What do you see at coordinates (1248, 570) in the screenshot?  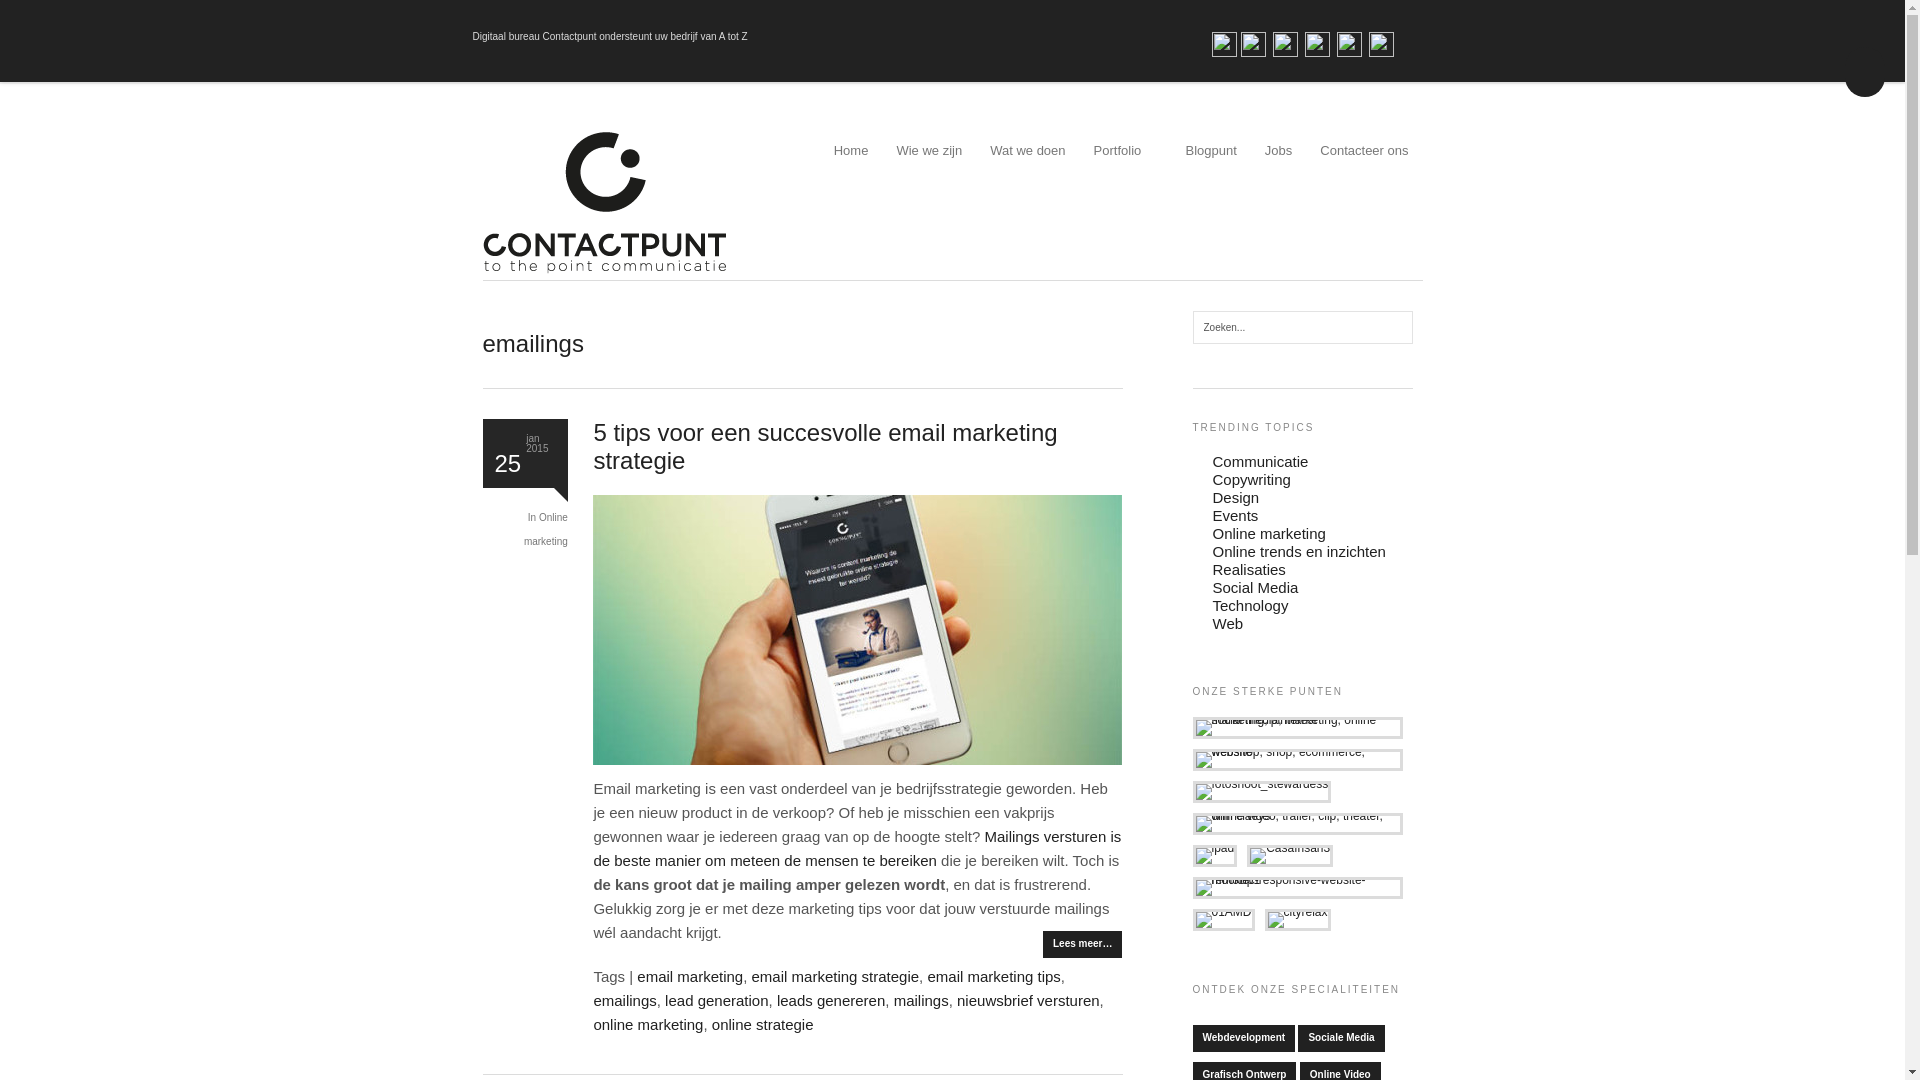 I see `Realisaties` at bounding box center [1248, 570].